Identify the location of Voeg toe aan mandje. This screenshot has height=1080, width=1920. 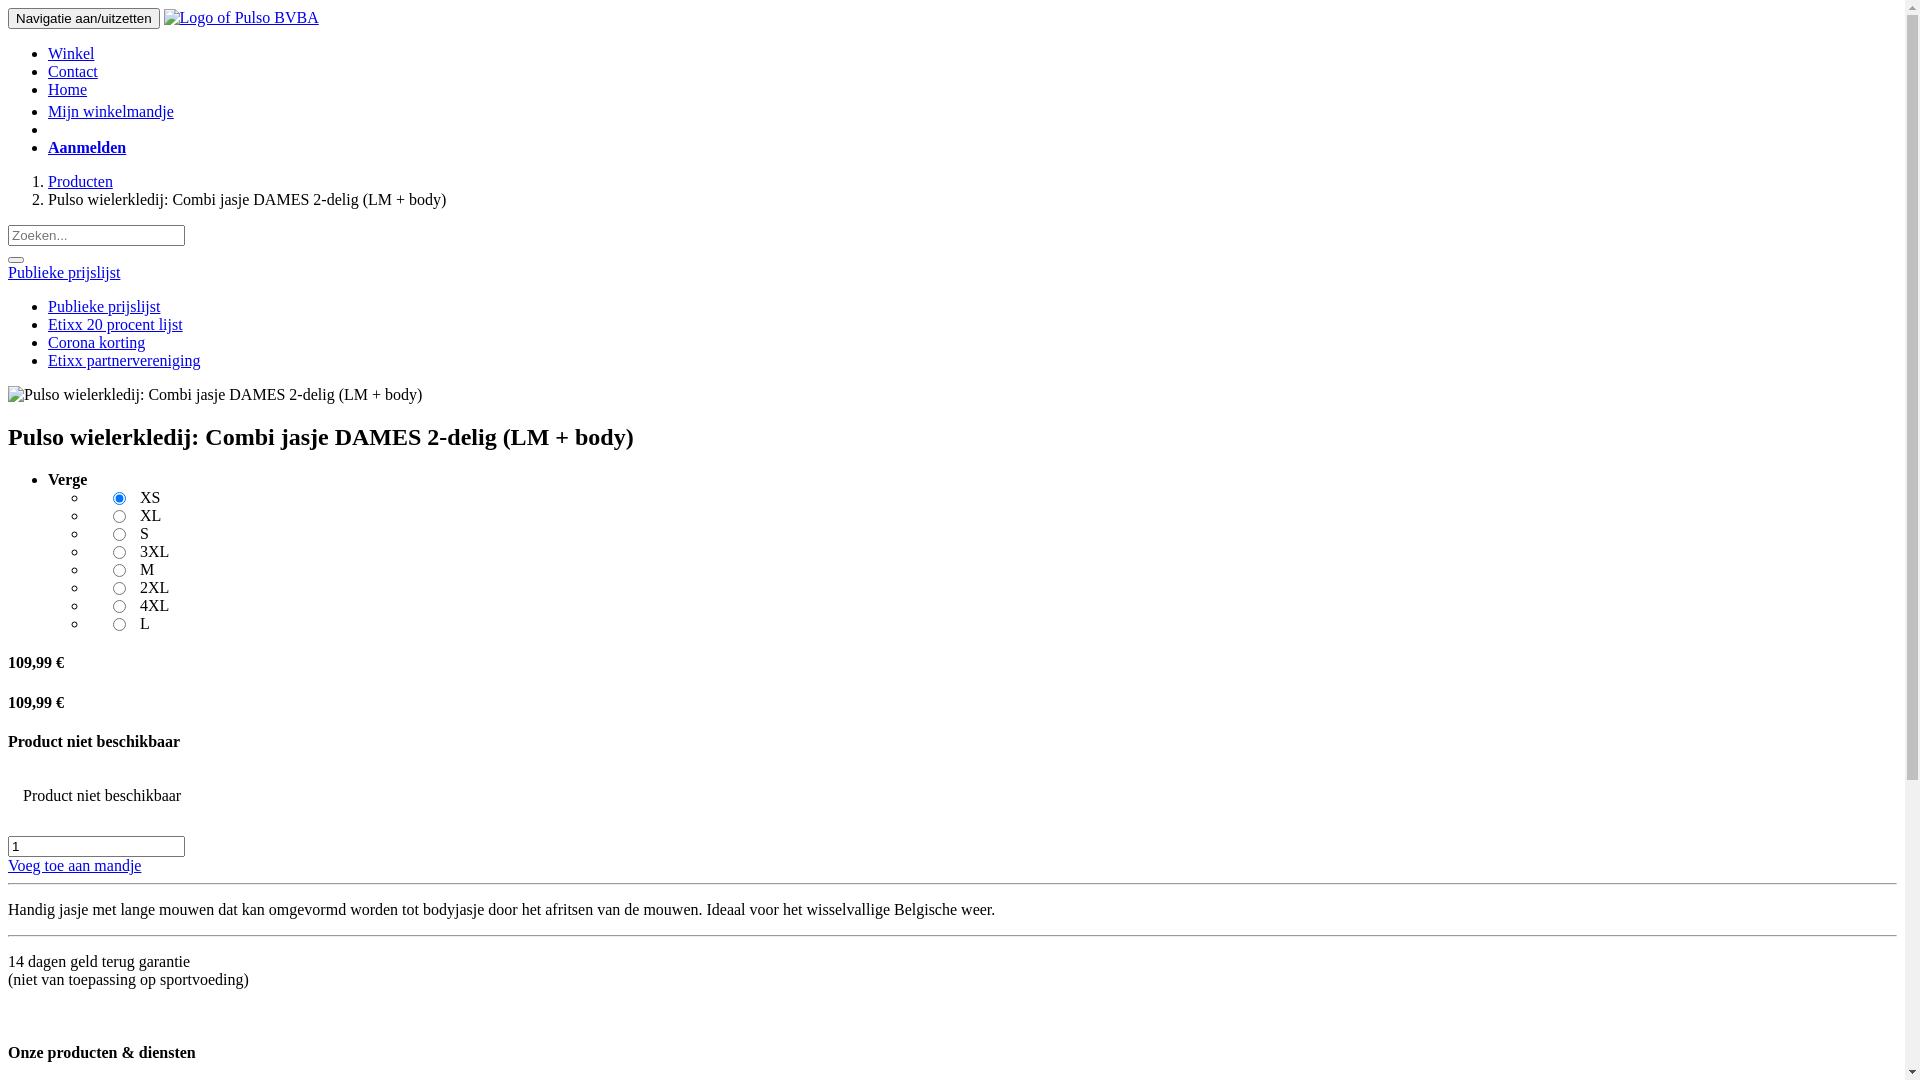
(74, 866).